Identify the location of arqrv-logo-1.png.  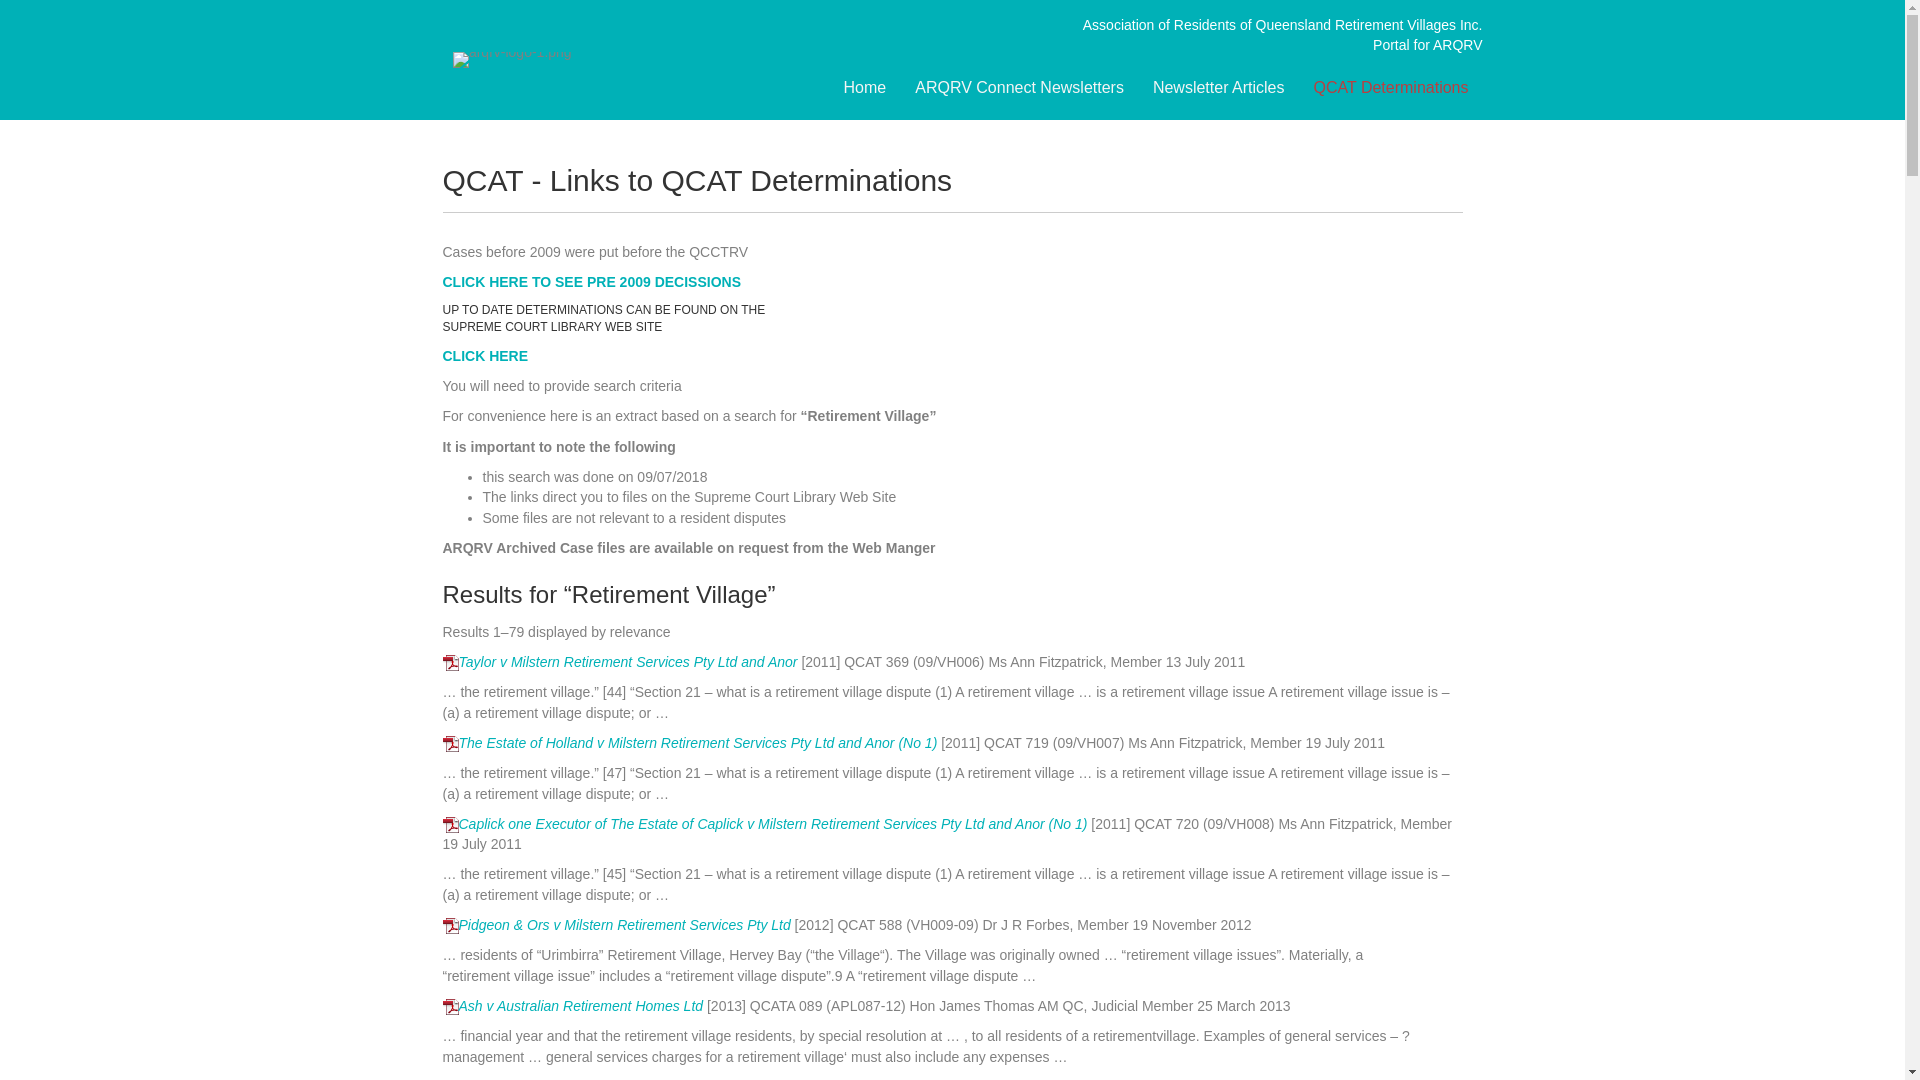
(512, 60).